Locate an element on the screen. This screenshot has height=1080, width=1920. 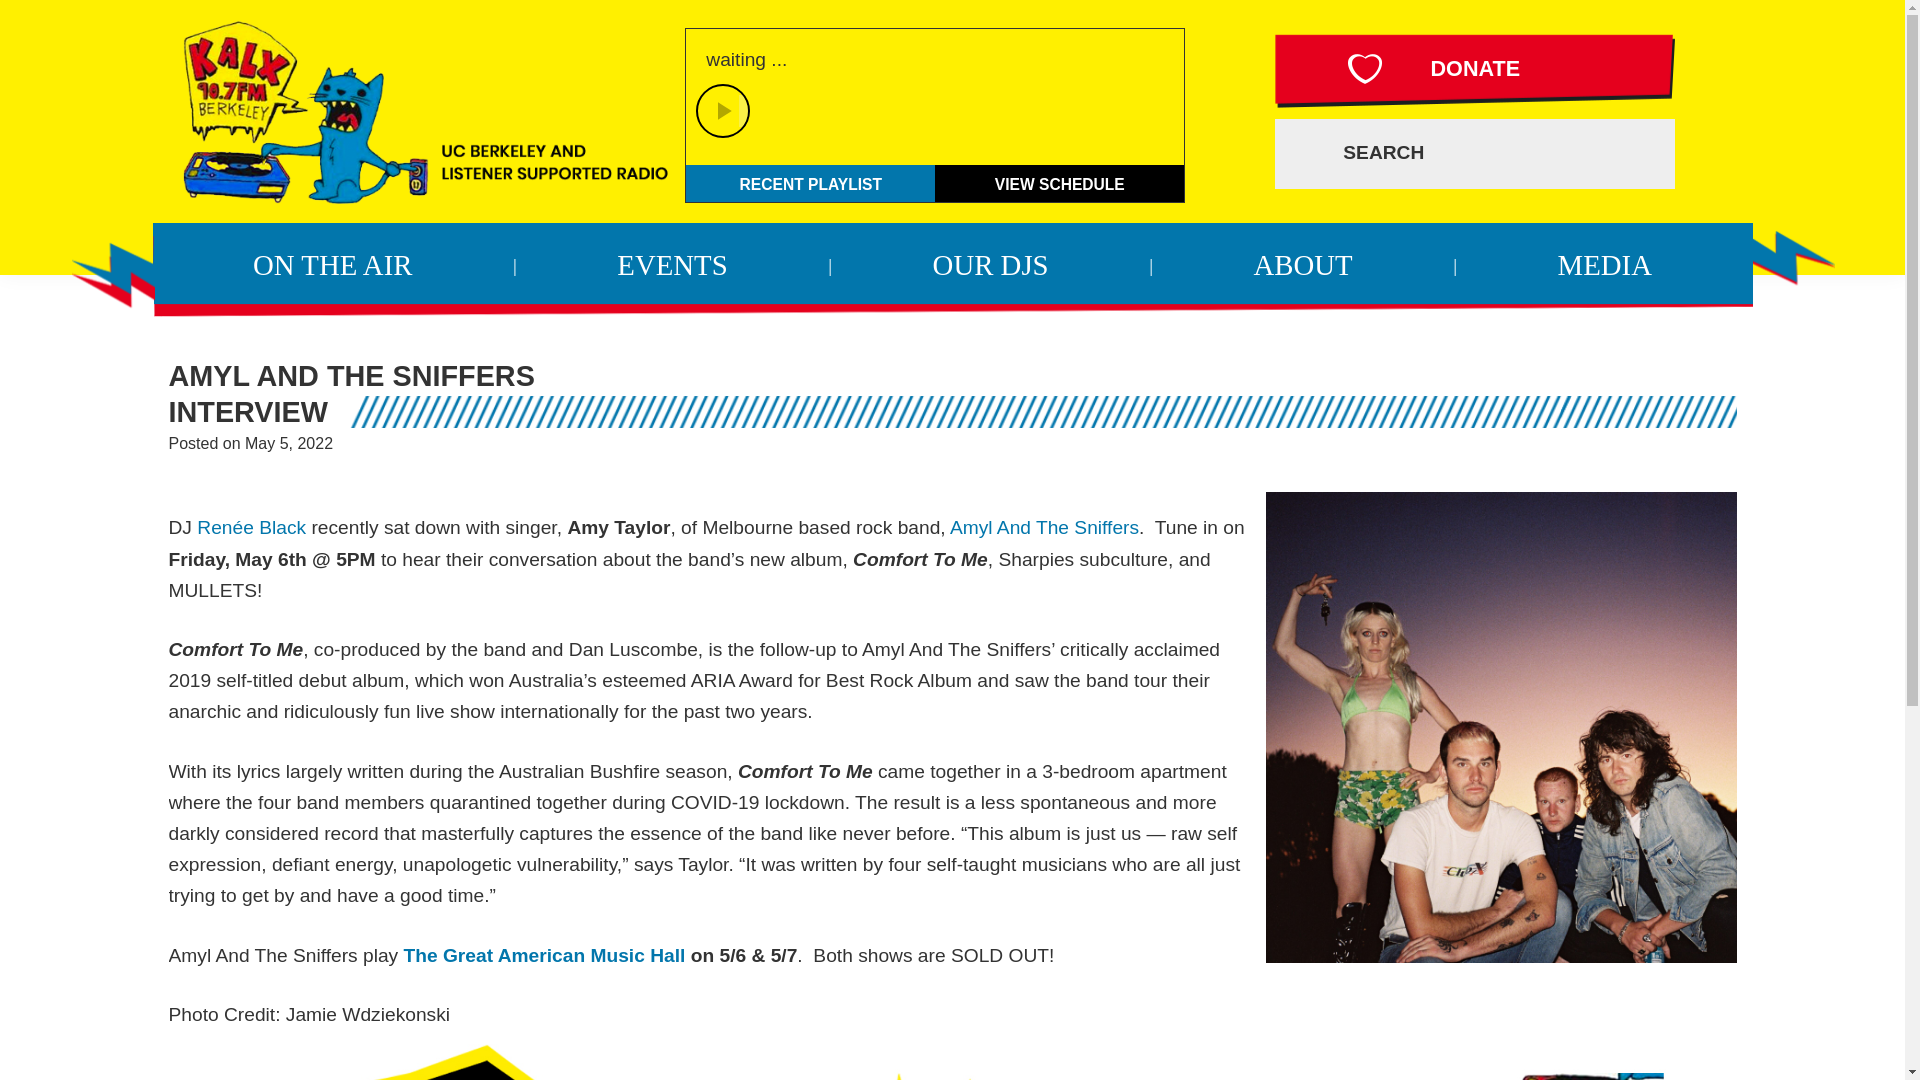
RECENT PLAYLIST is located at coordinates (810, 183).